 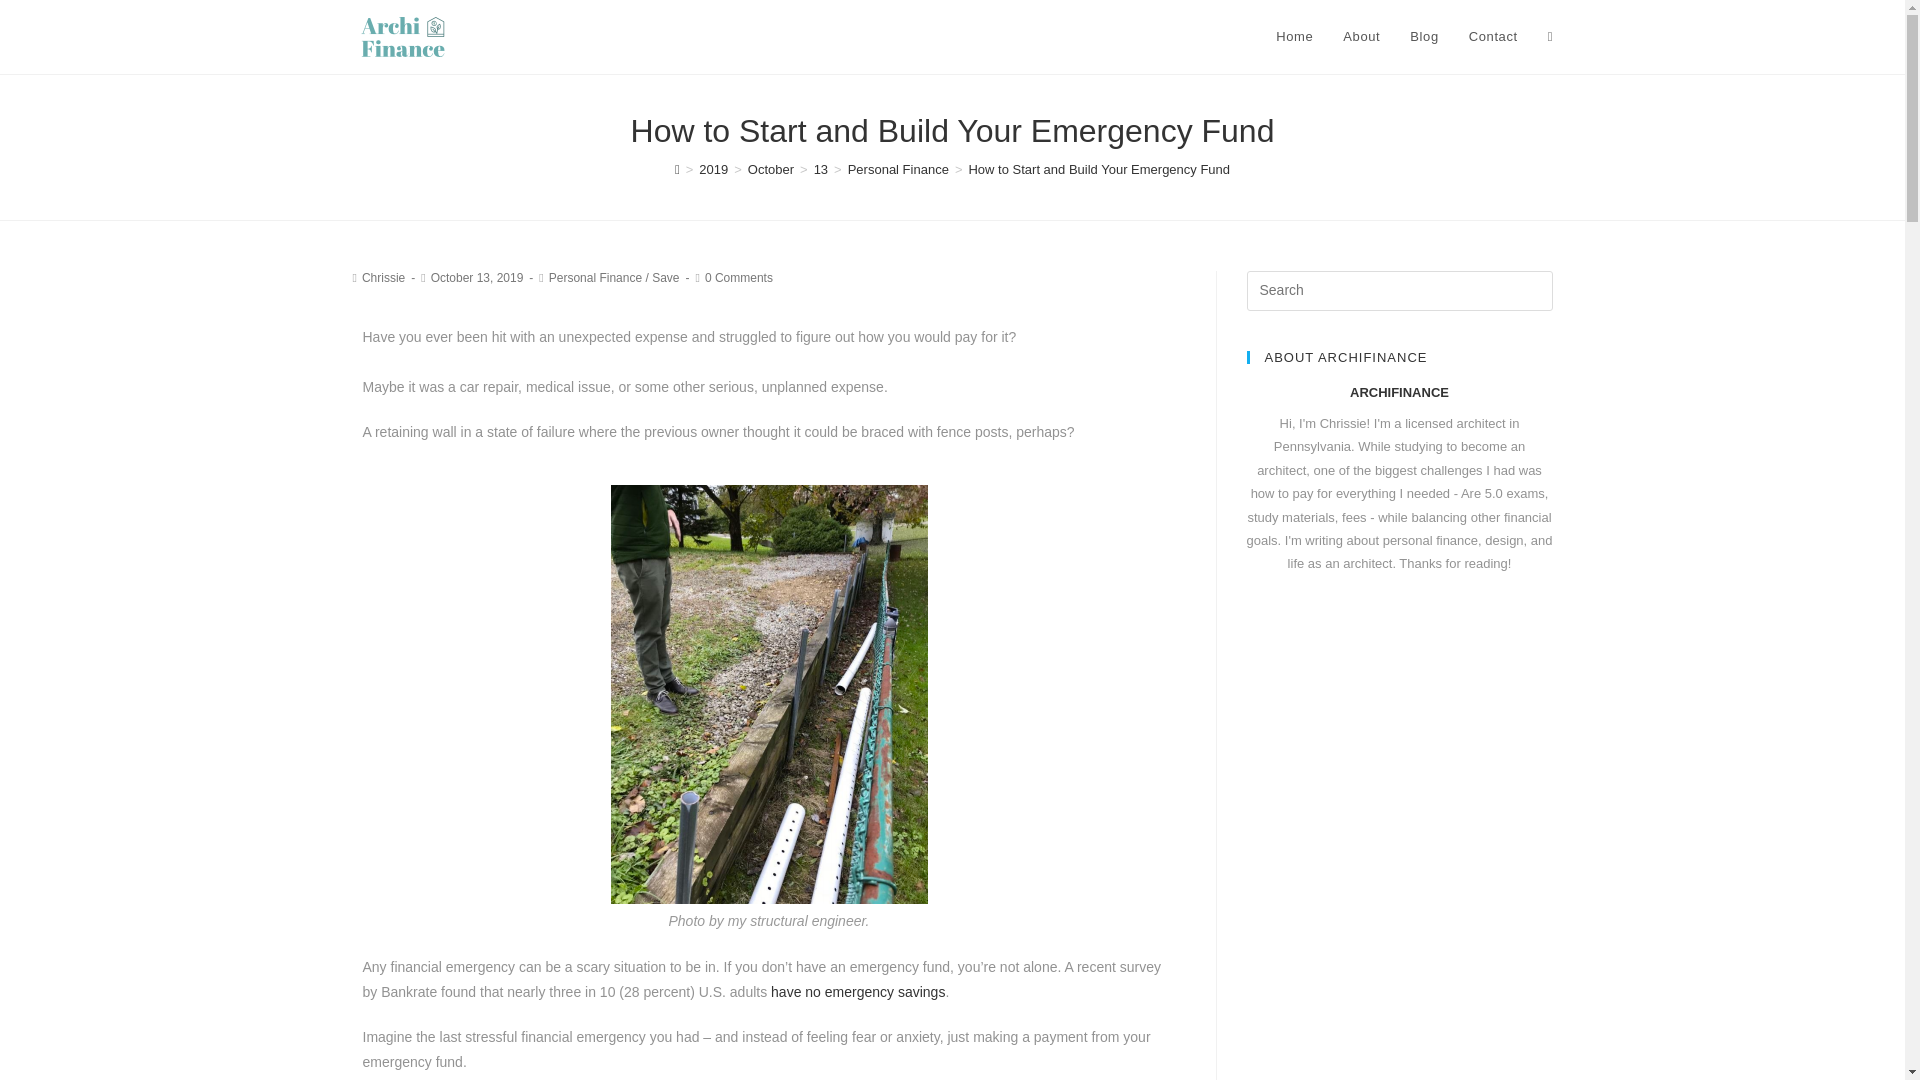 I want to click on 13, so click(x=820, y=170).